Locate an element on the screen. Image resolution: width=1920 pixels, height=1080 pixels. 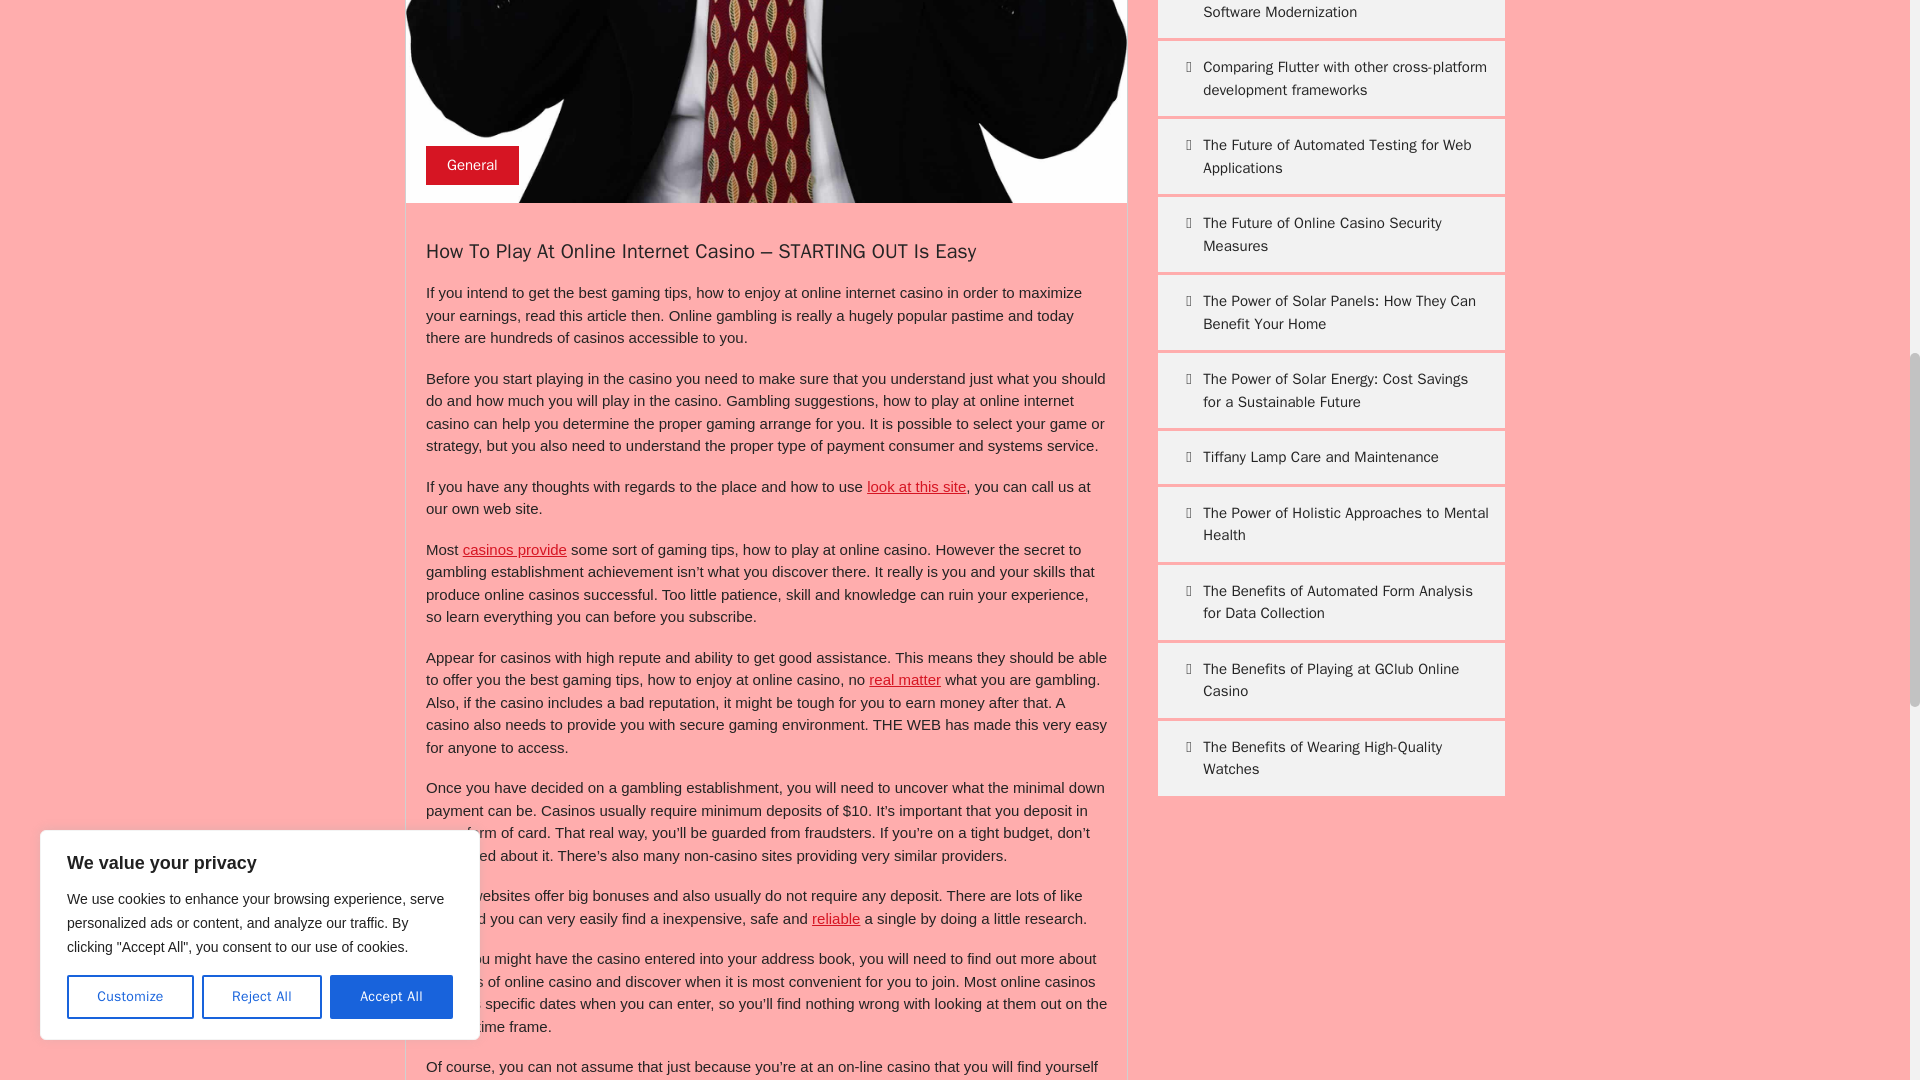
look at this site is located at coordinates (916, 486).